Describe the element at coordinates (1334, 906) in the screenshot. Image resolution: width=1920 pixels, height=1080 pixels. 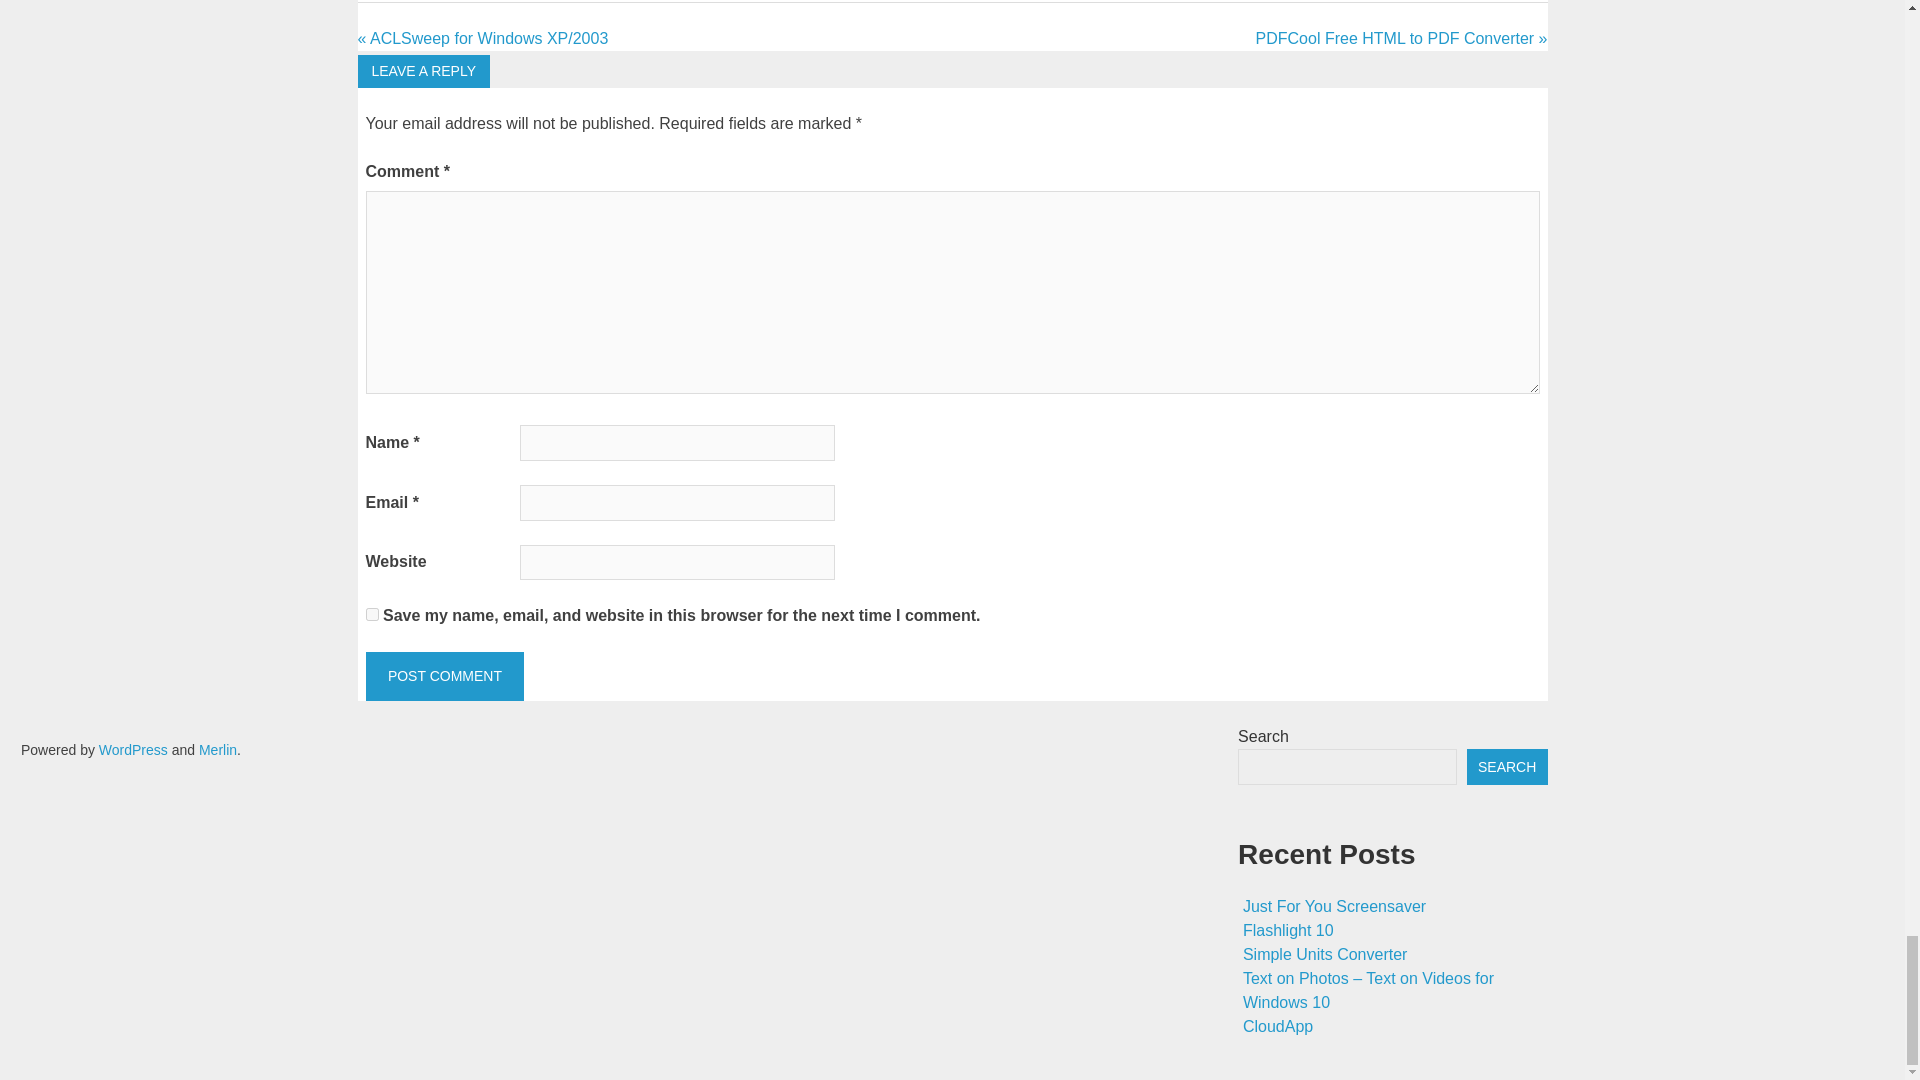
I see `Just For You Screensaver` at that location.